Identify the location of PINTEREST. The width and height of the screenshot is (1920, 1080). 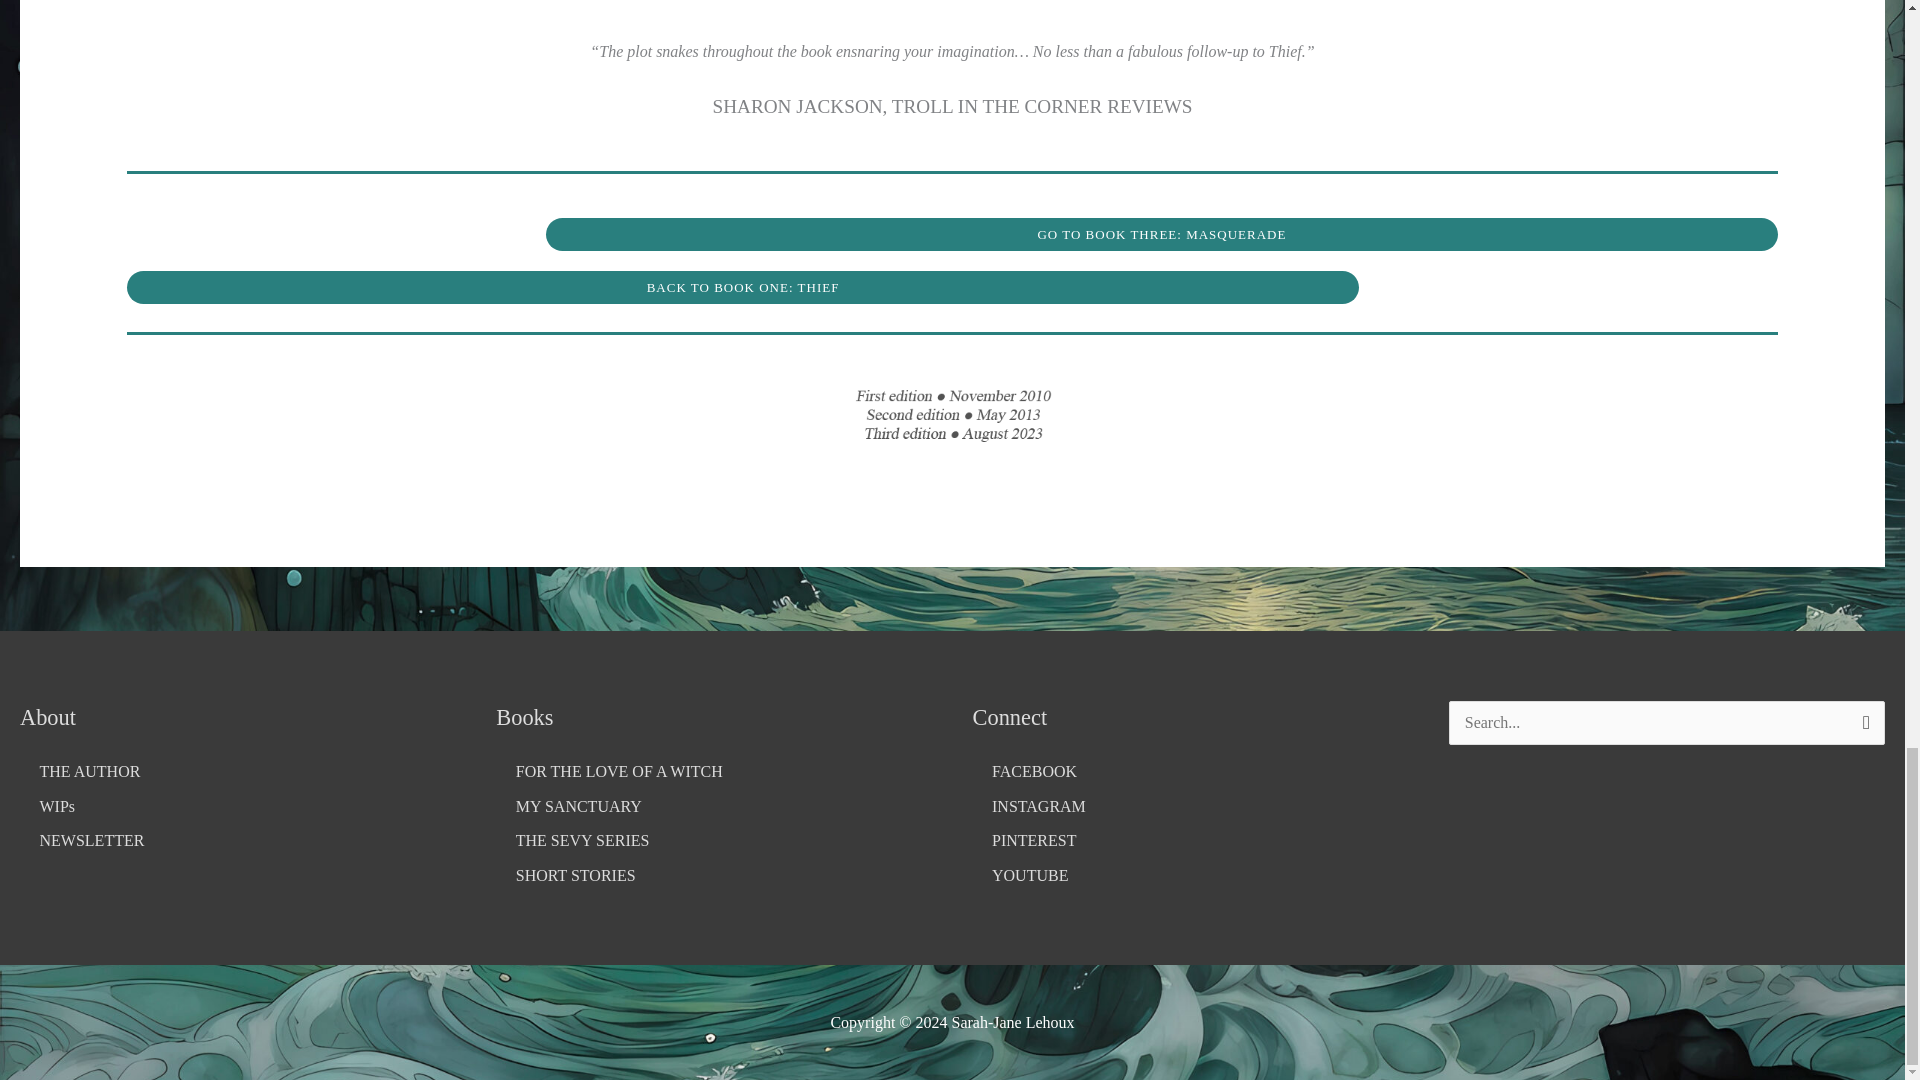
(1189, 841).